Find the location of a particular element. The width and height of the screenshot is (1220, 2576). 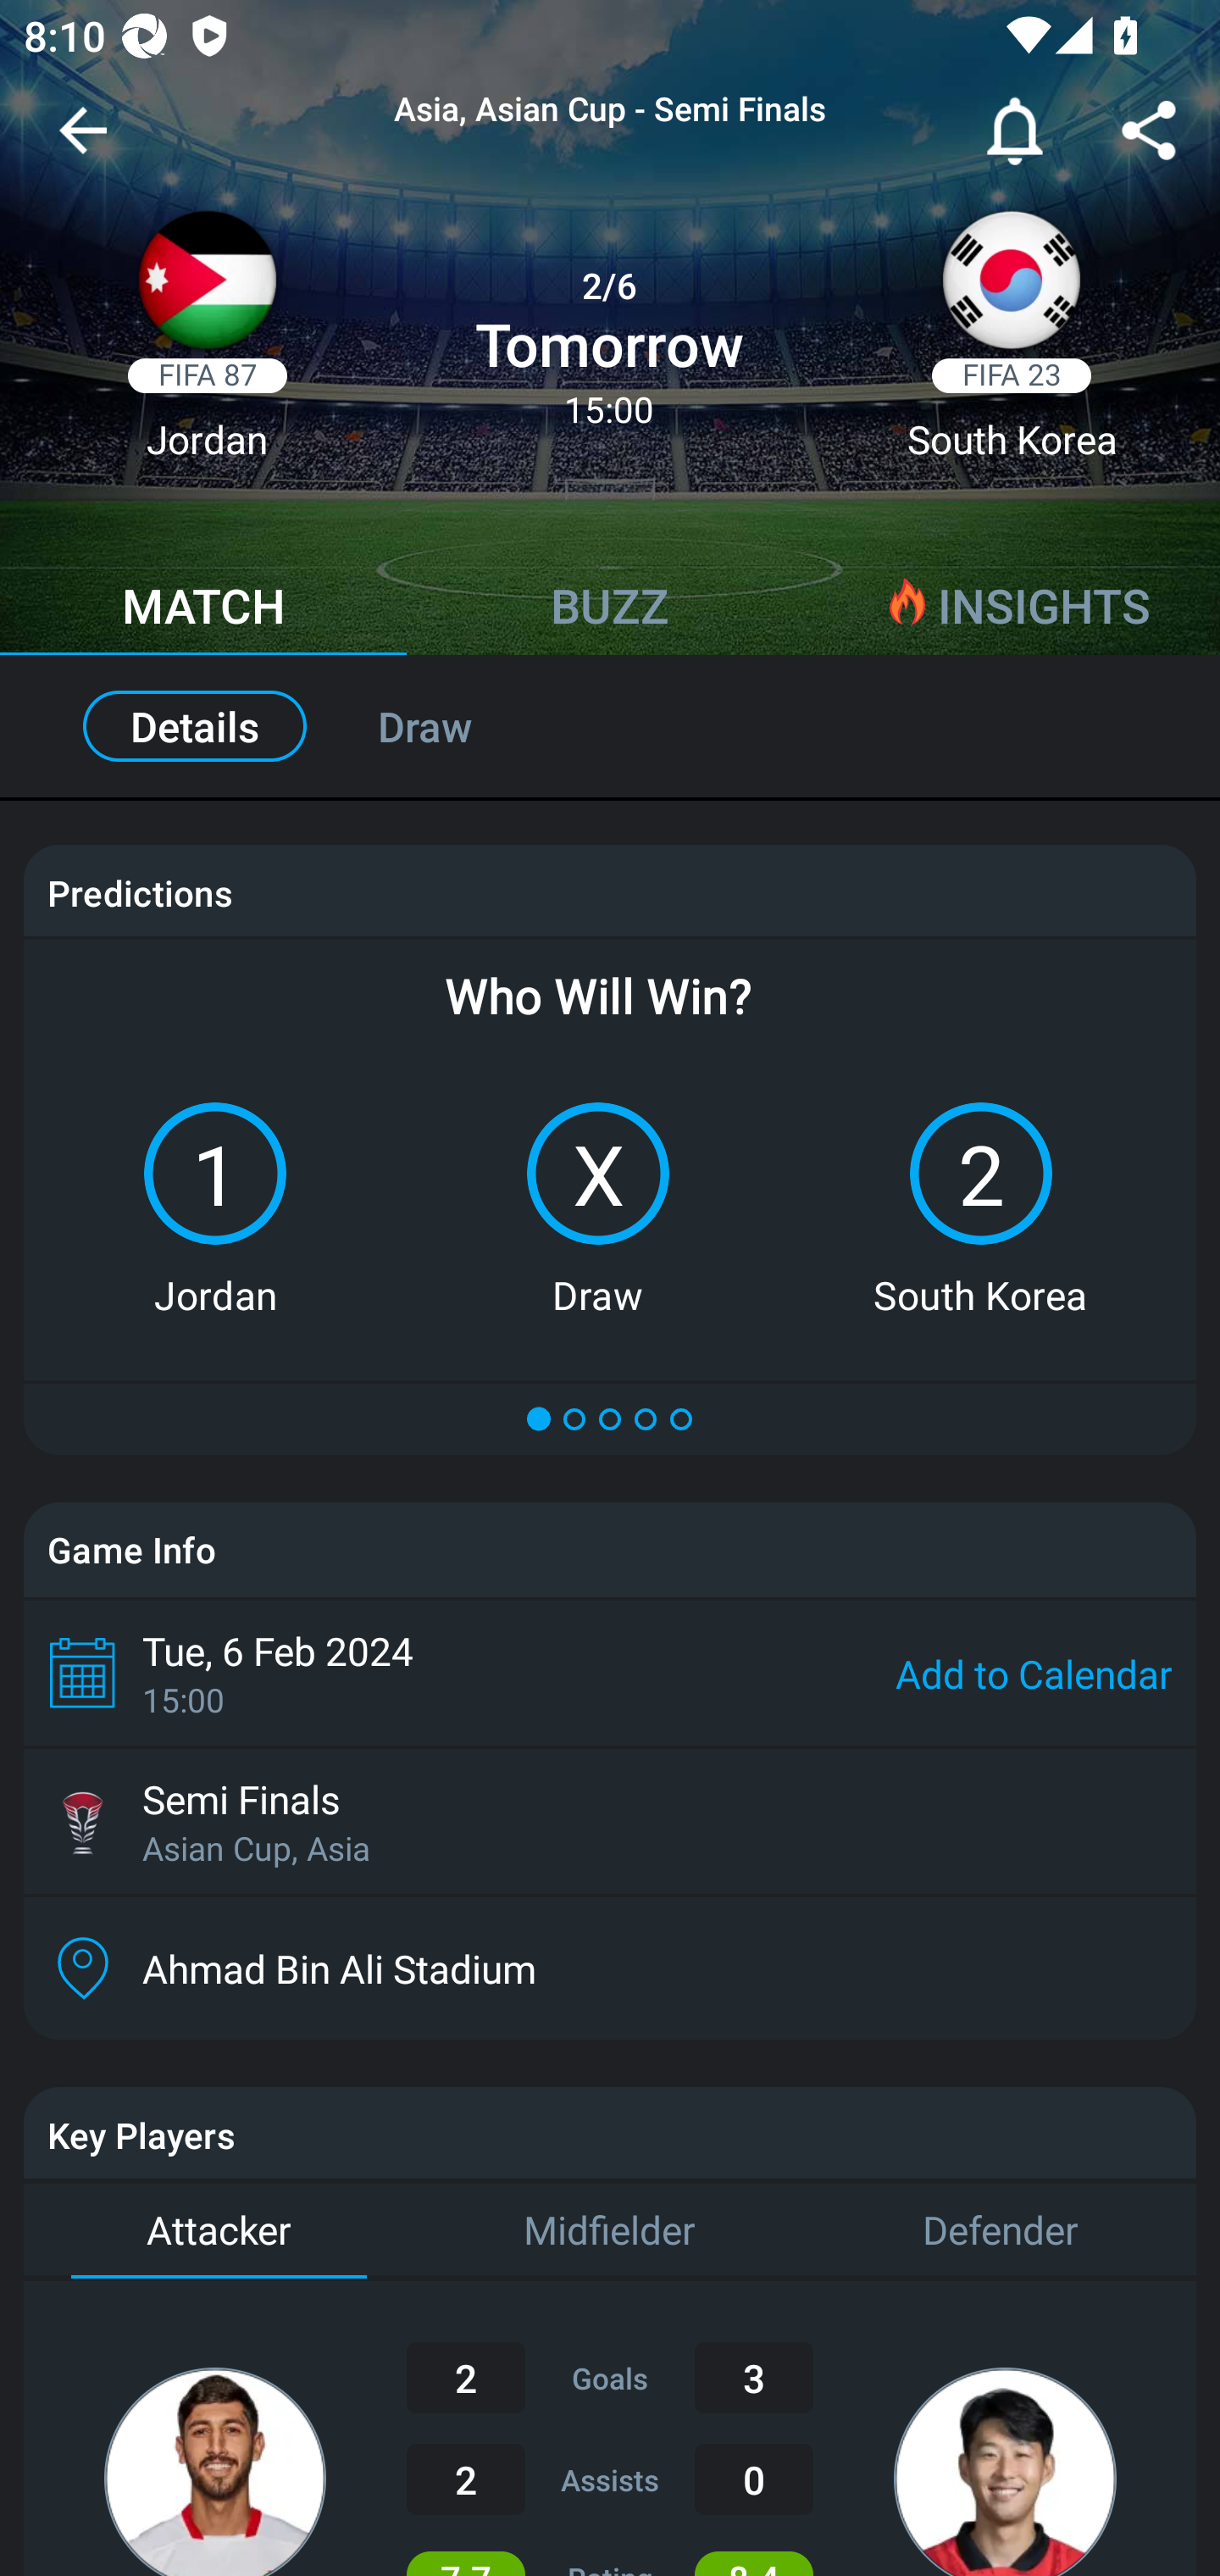

Midfielder is located at coordinates (610, 2232).